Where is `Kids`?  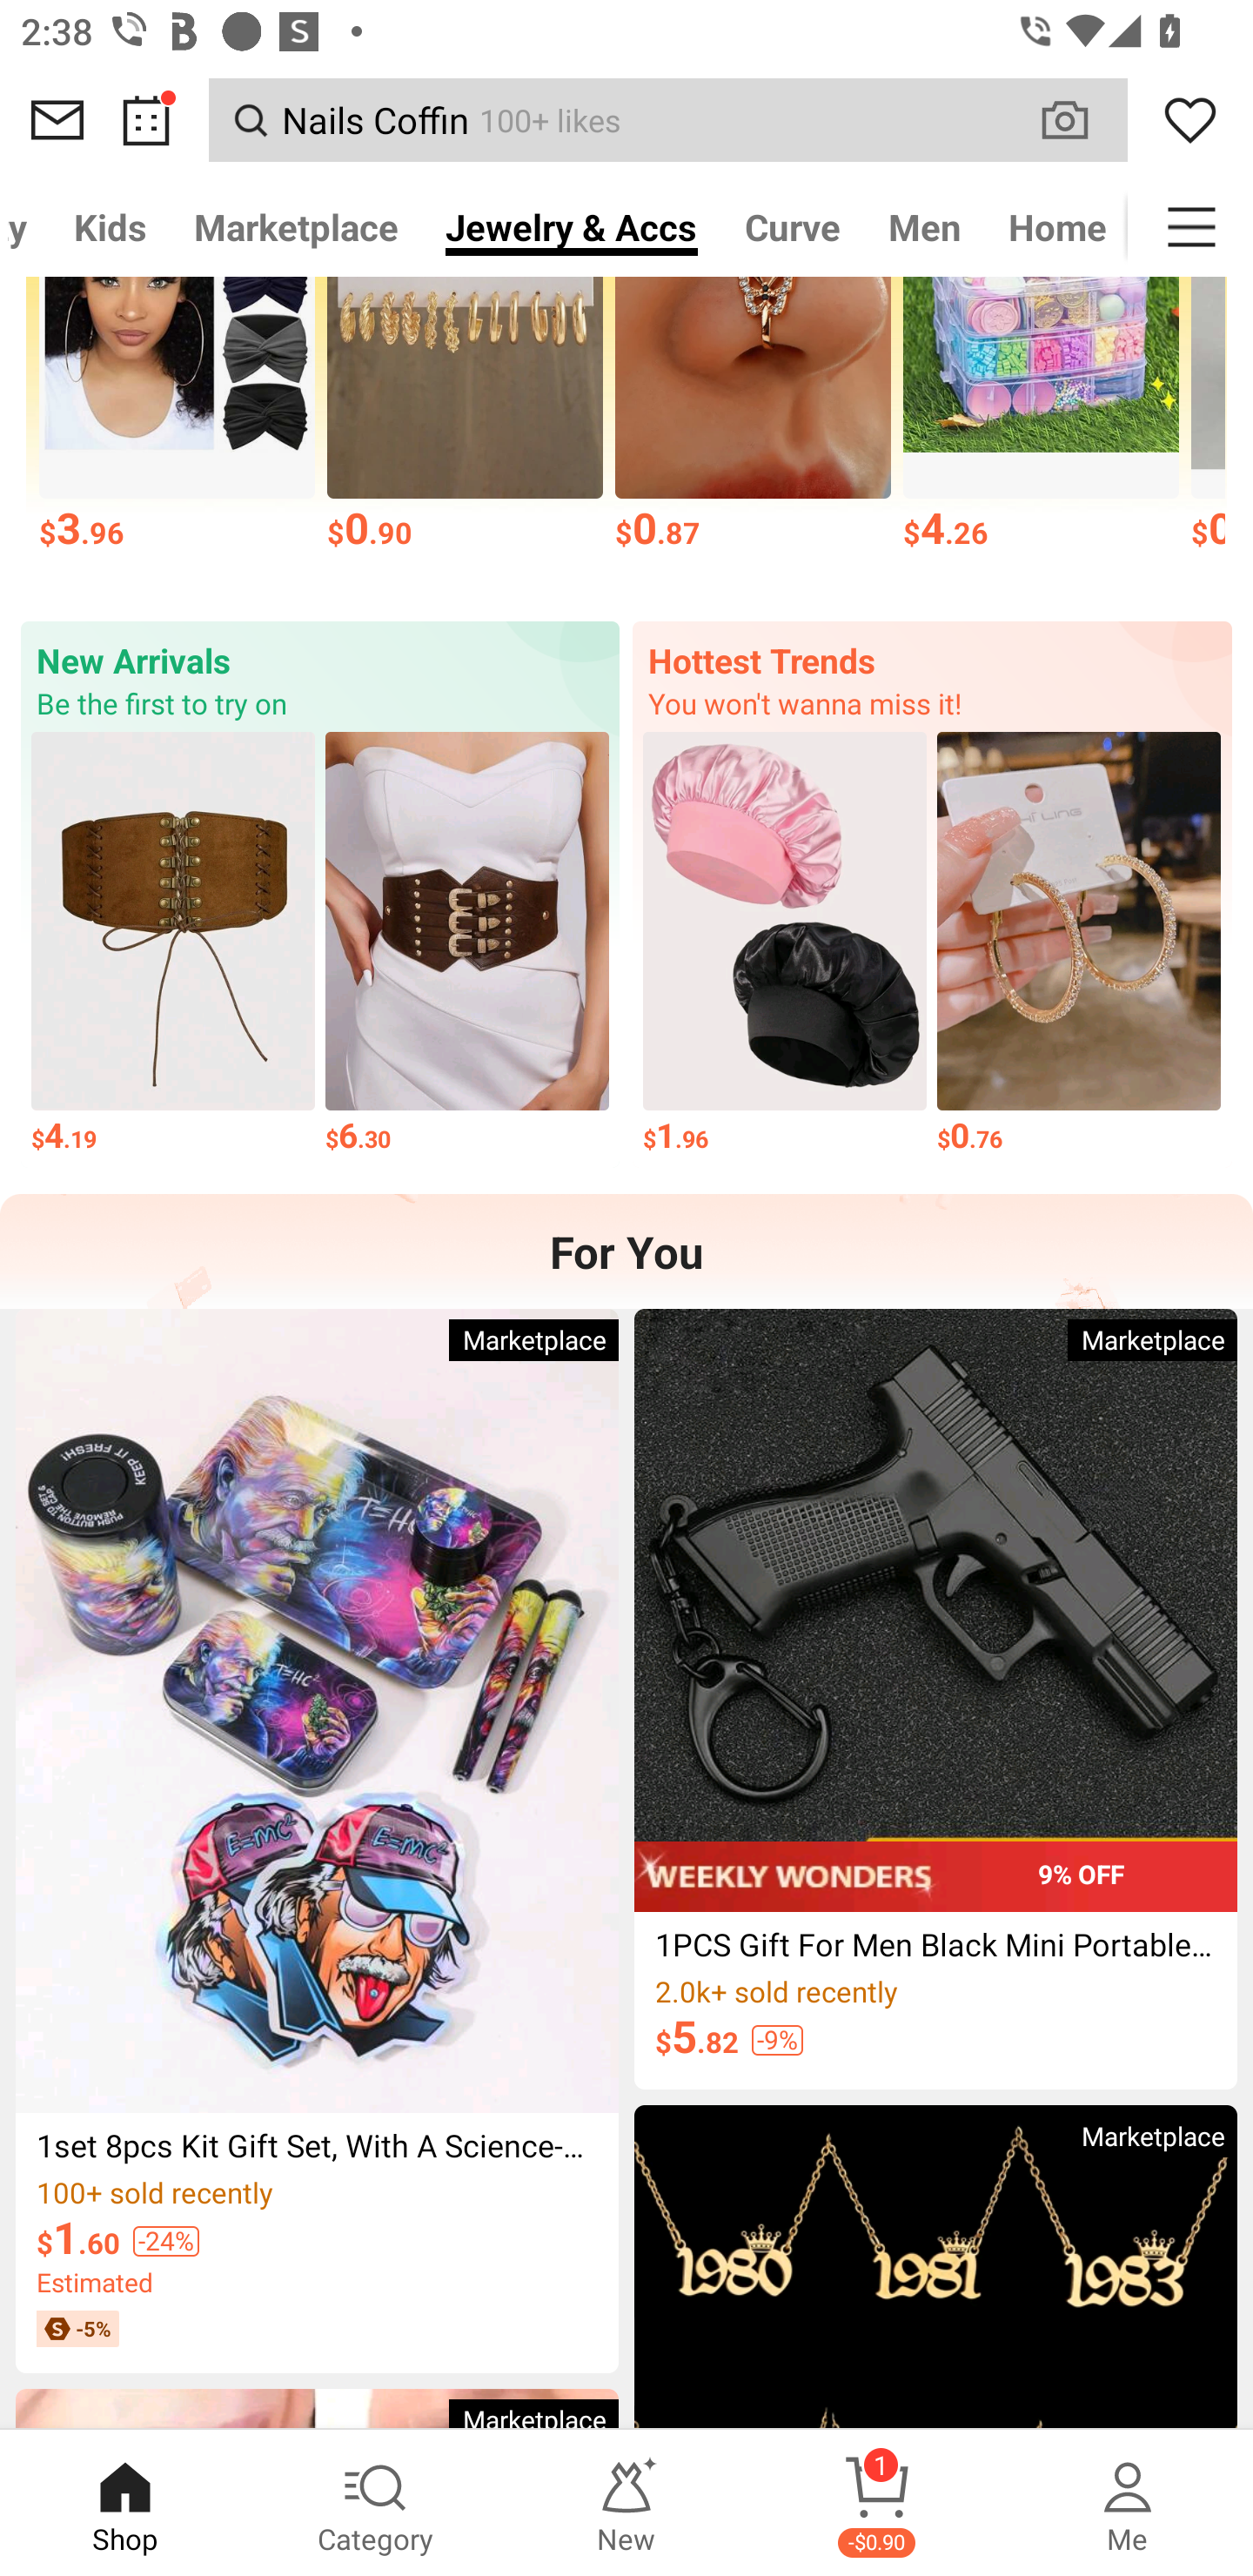
Kids is located at coordinates (110, 226).